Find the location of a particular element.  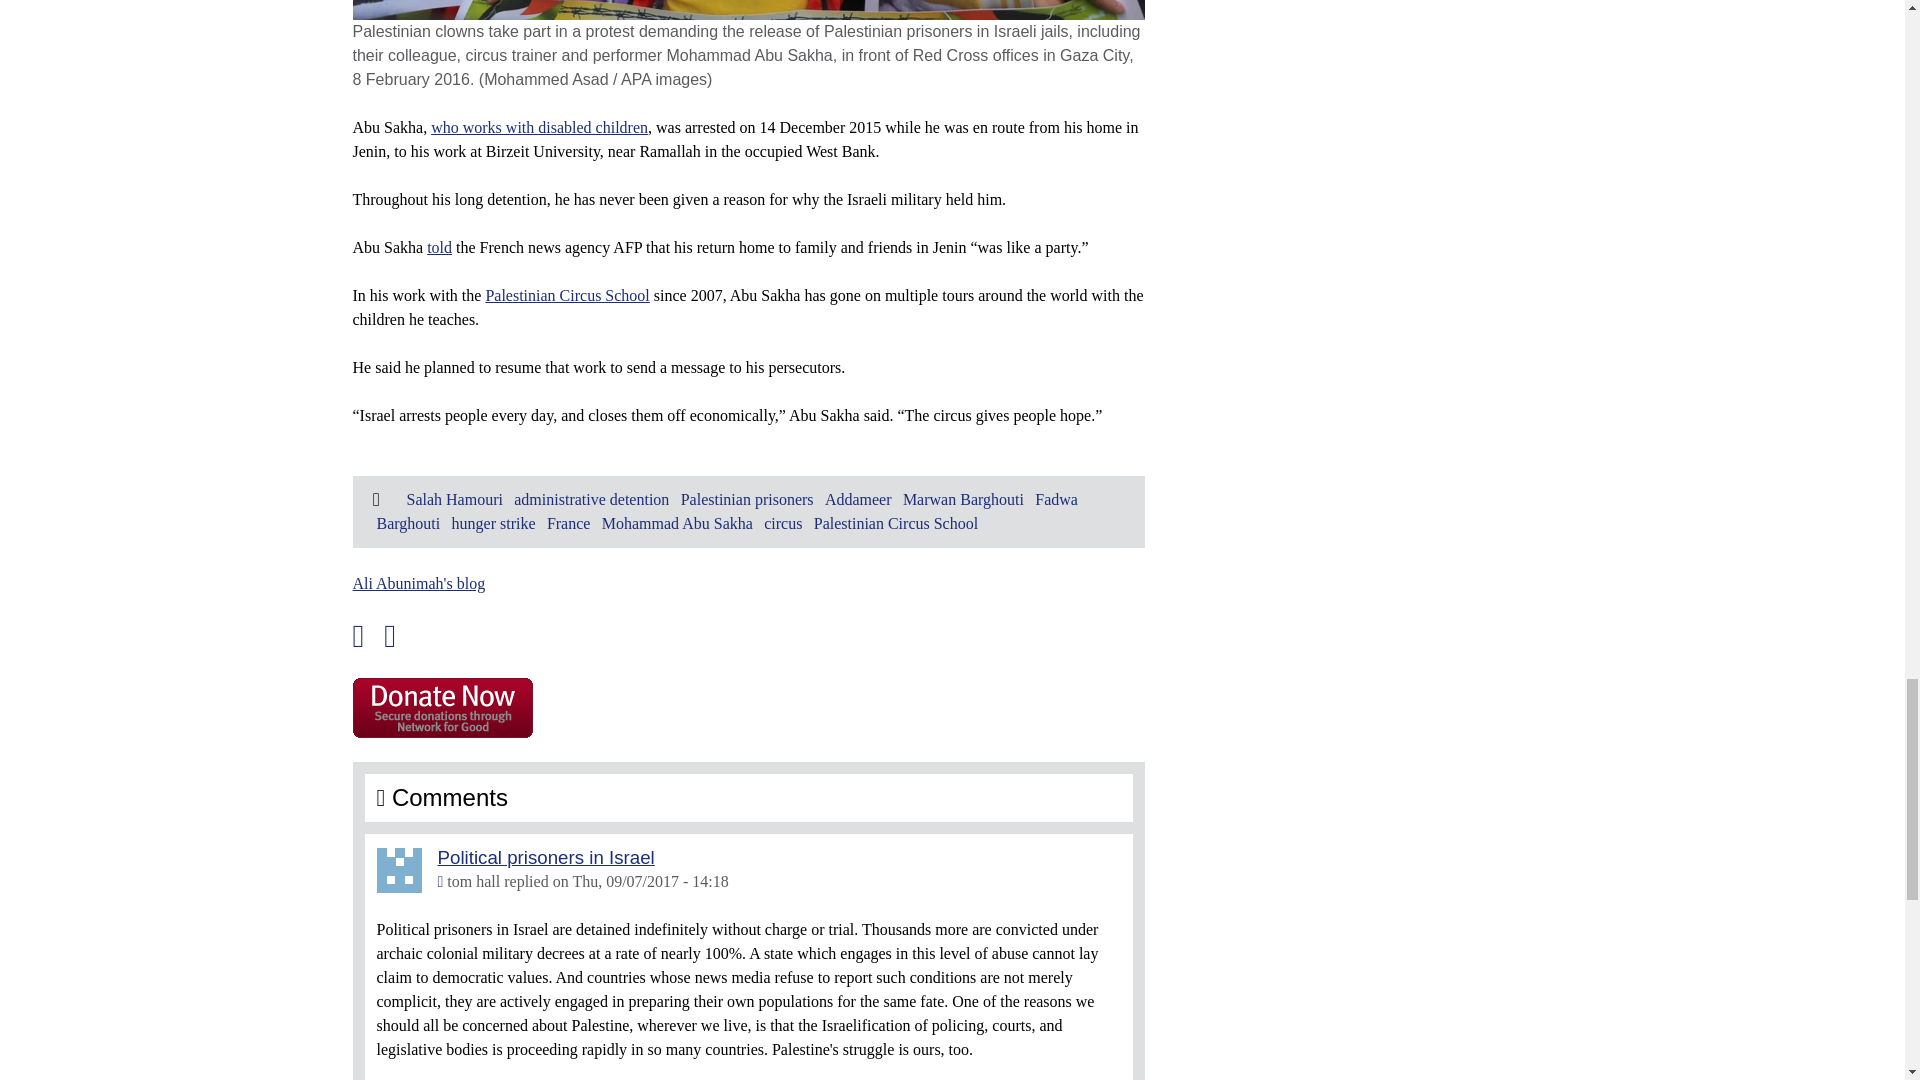

Read Ali Abunimah's latest blog entries. is located at coordinates (418, 582).